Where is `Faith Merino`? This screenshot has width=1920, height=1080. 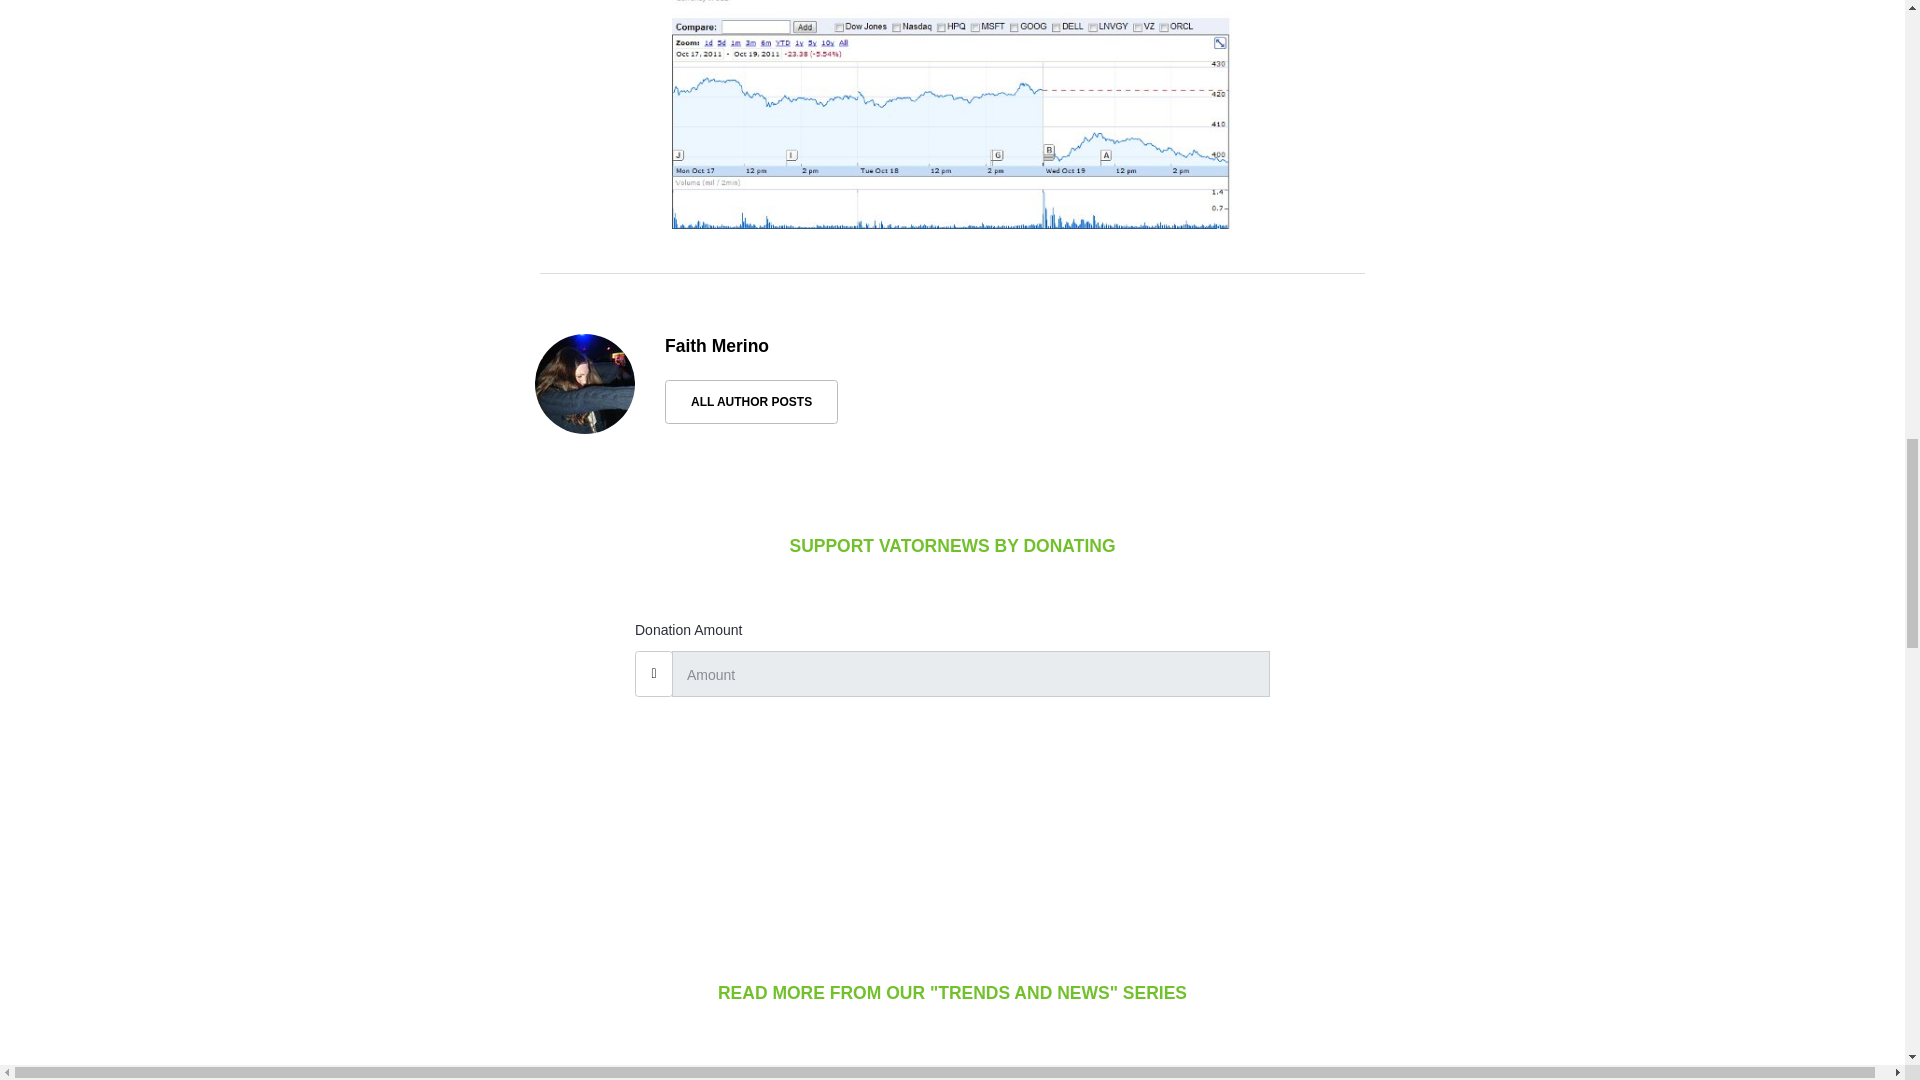 Faith Merino is located at coordinates (716, 346).